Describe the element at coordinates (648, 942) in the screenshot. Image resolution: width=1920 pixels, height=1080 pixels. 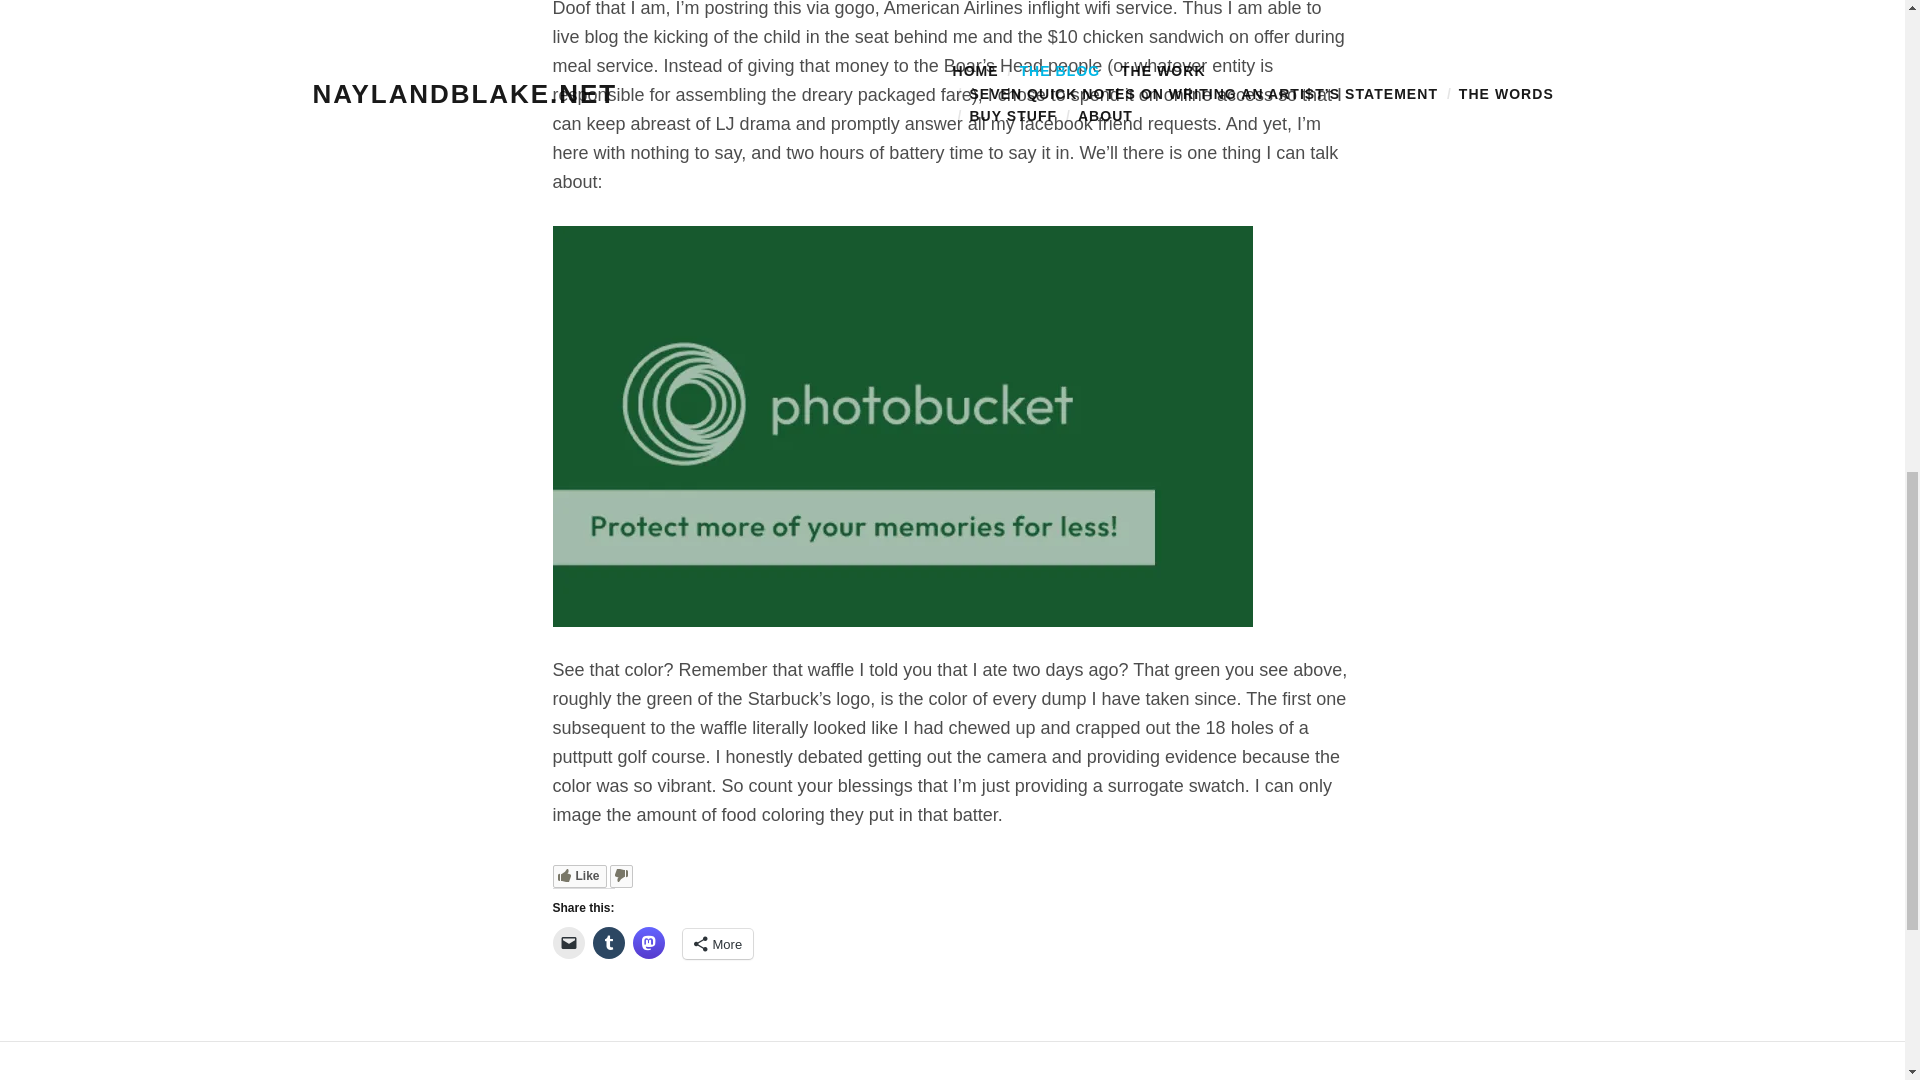
I see `Click to share on Mastodon` at that location.